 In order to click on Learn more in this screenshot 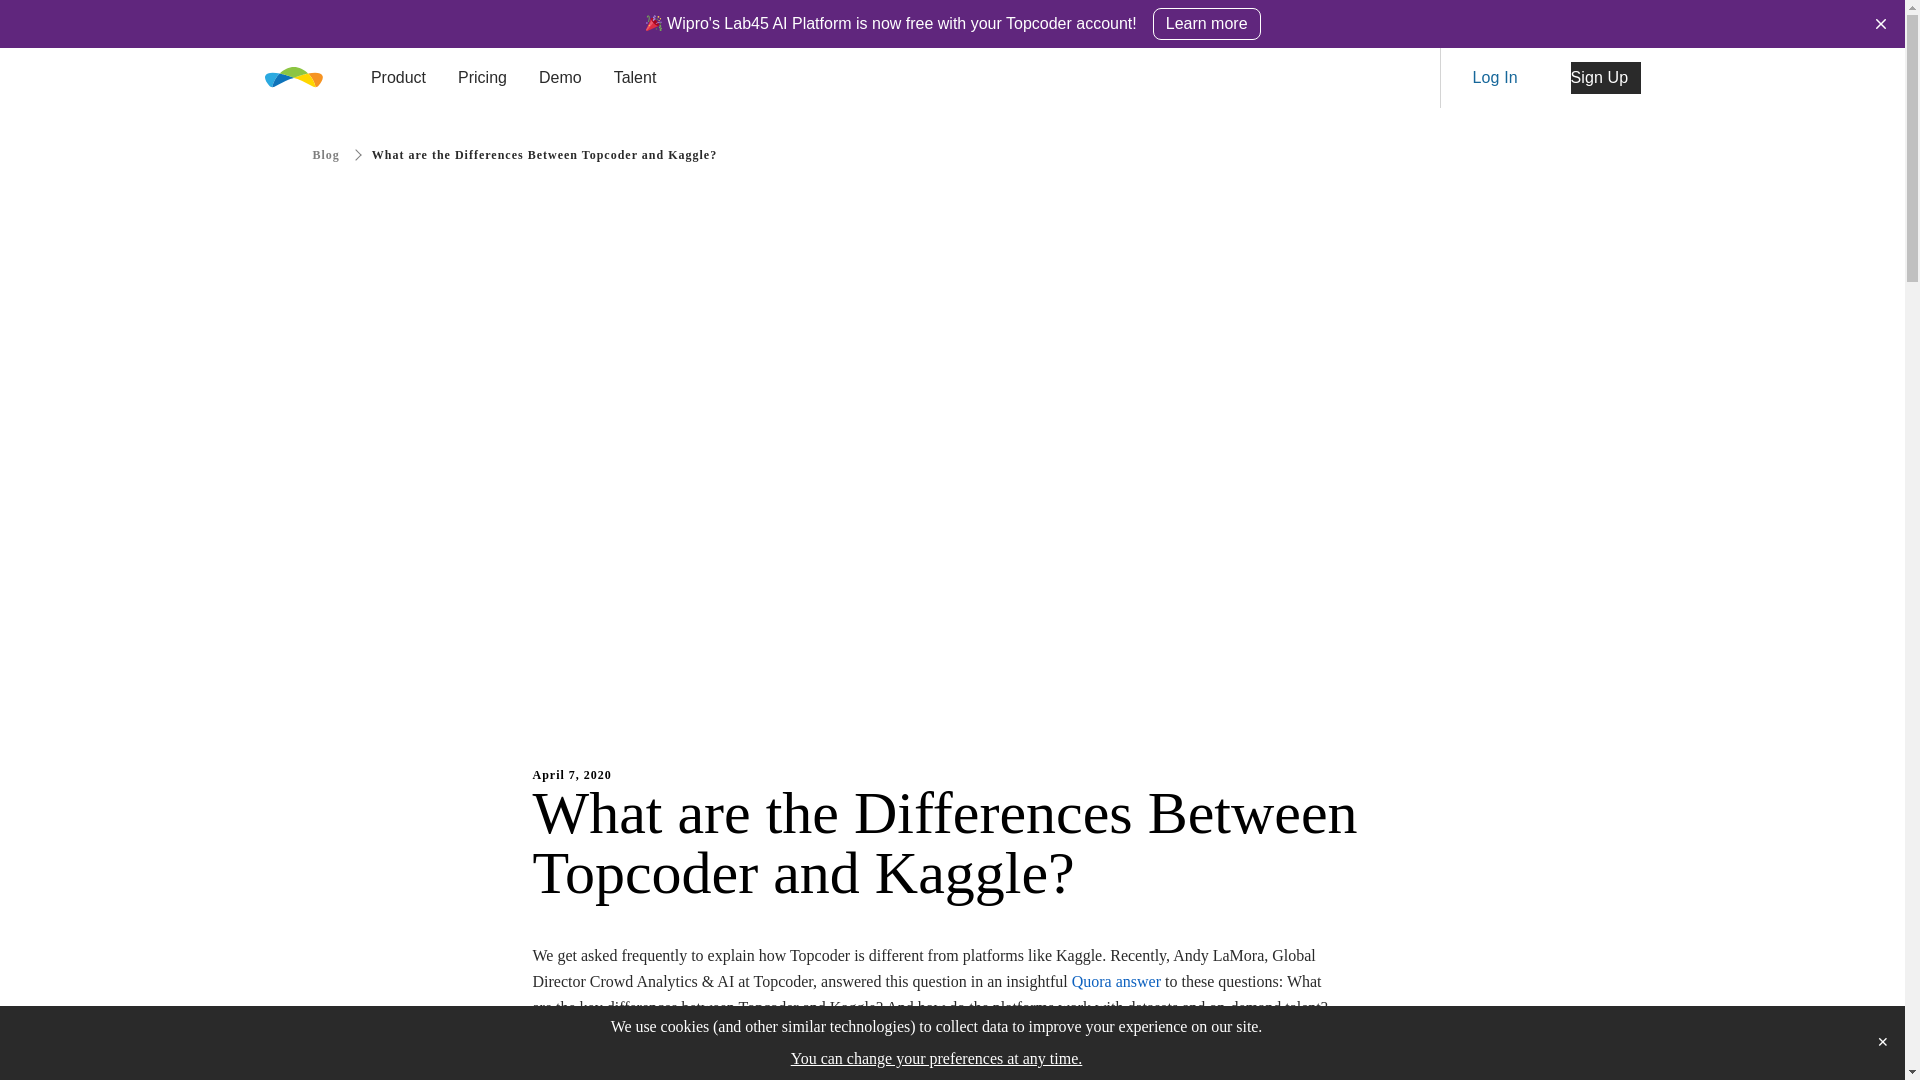, I will do `click(1207, 23)`.